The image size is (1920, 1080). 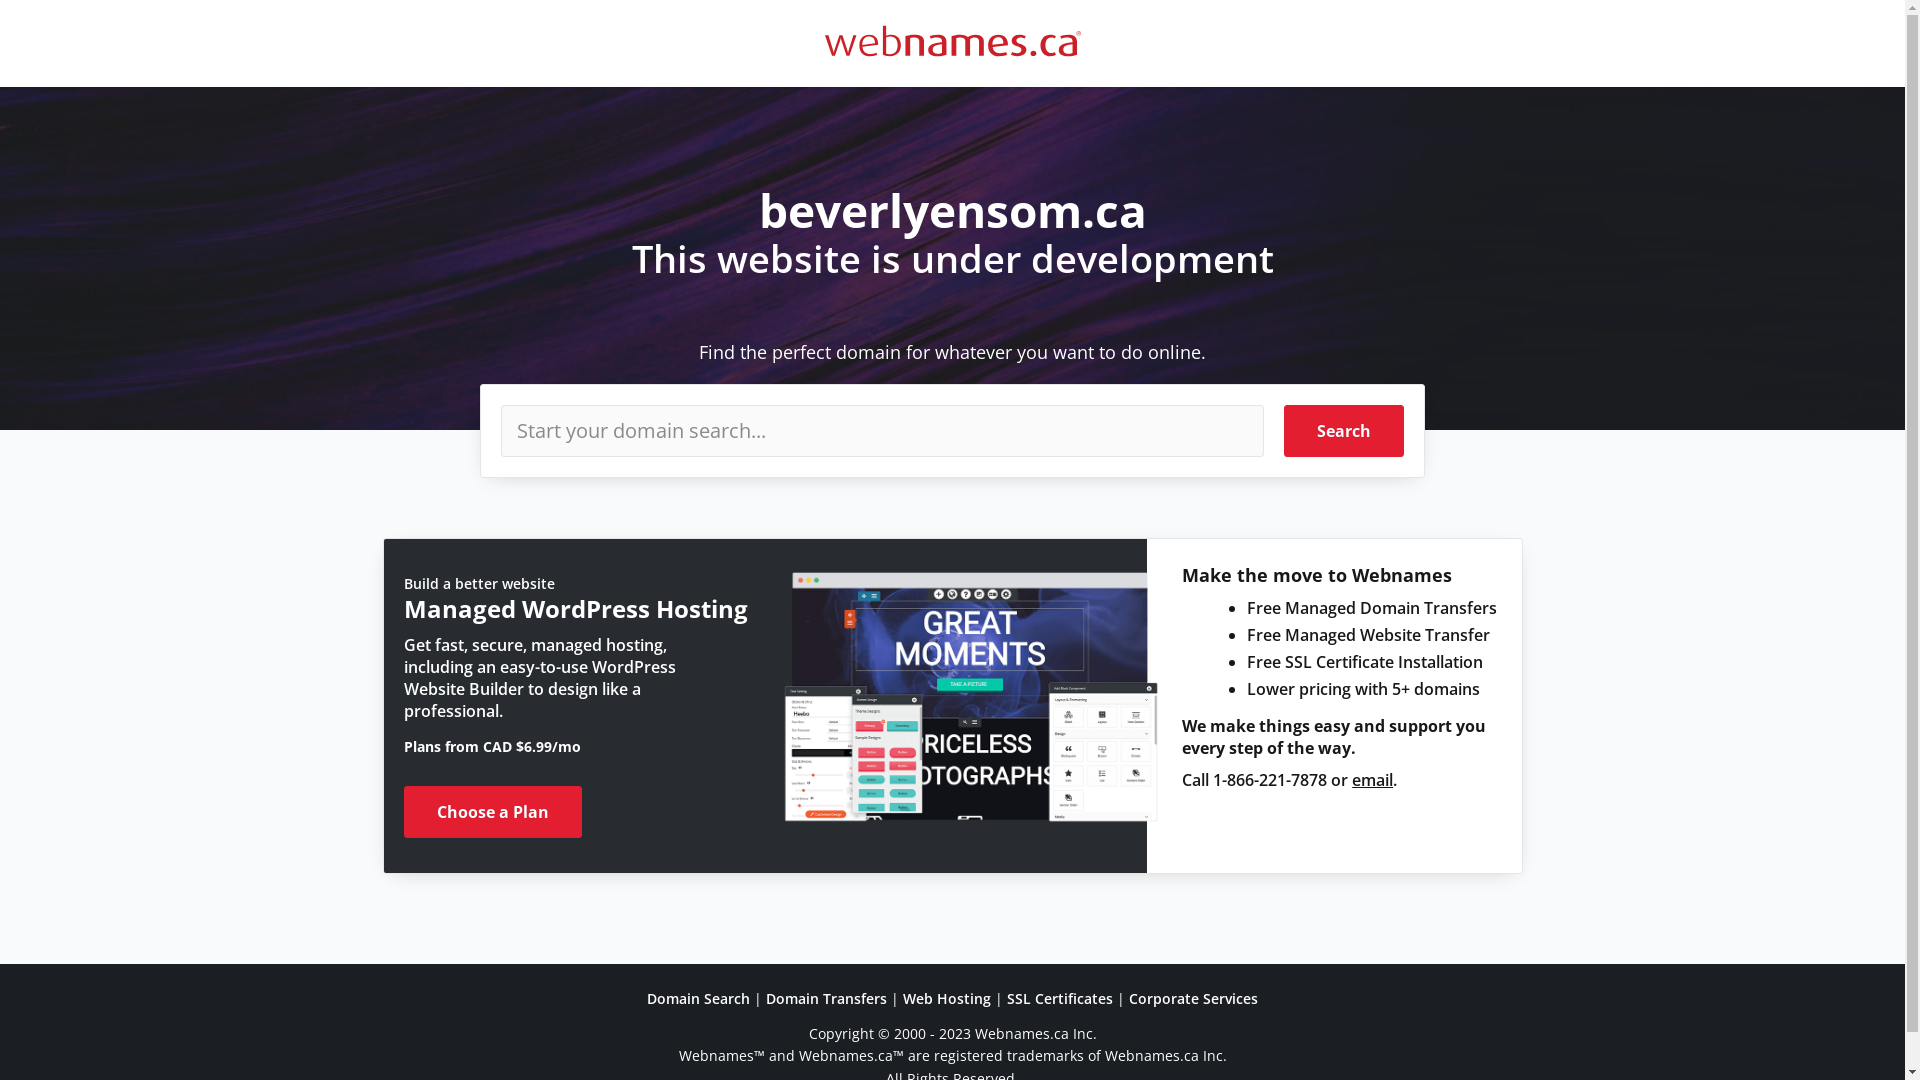 I want to click on Choose a Plan, so click(x=493, y=812).